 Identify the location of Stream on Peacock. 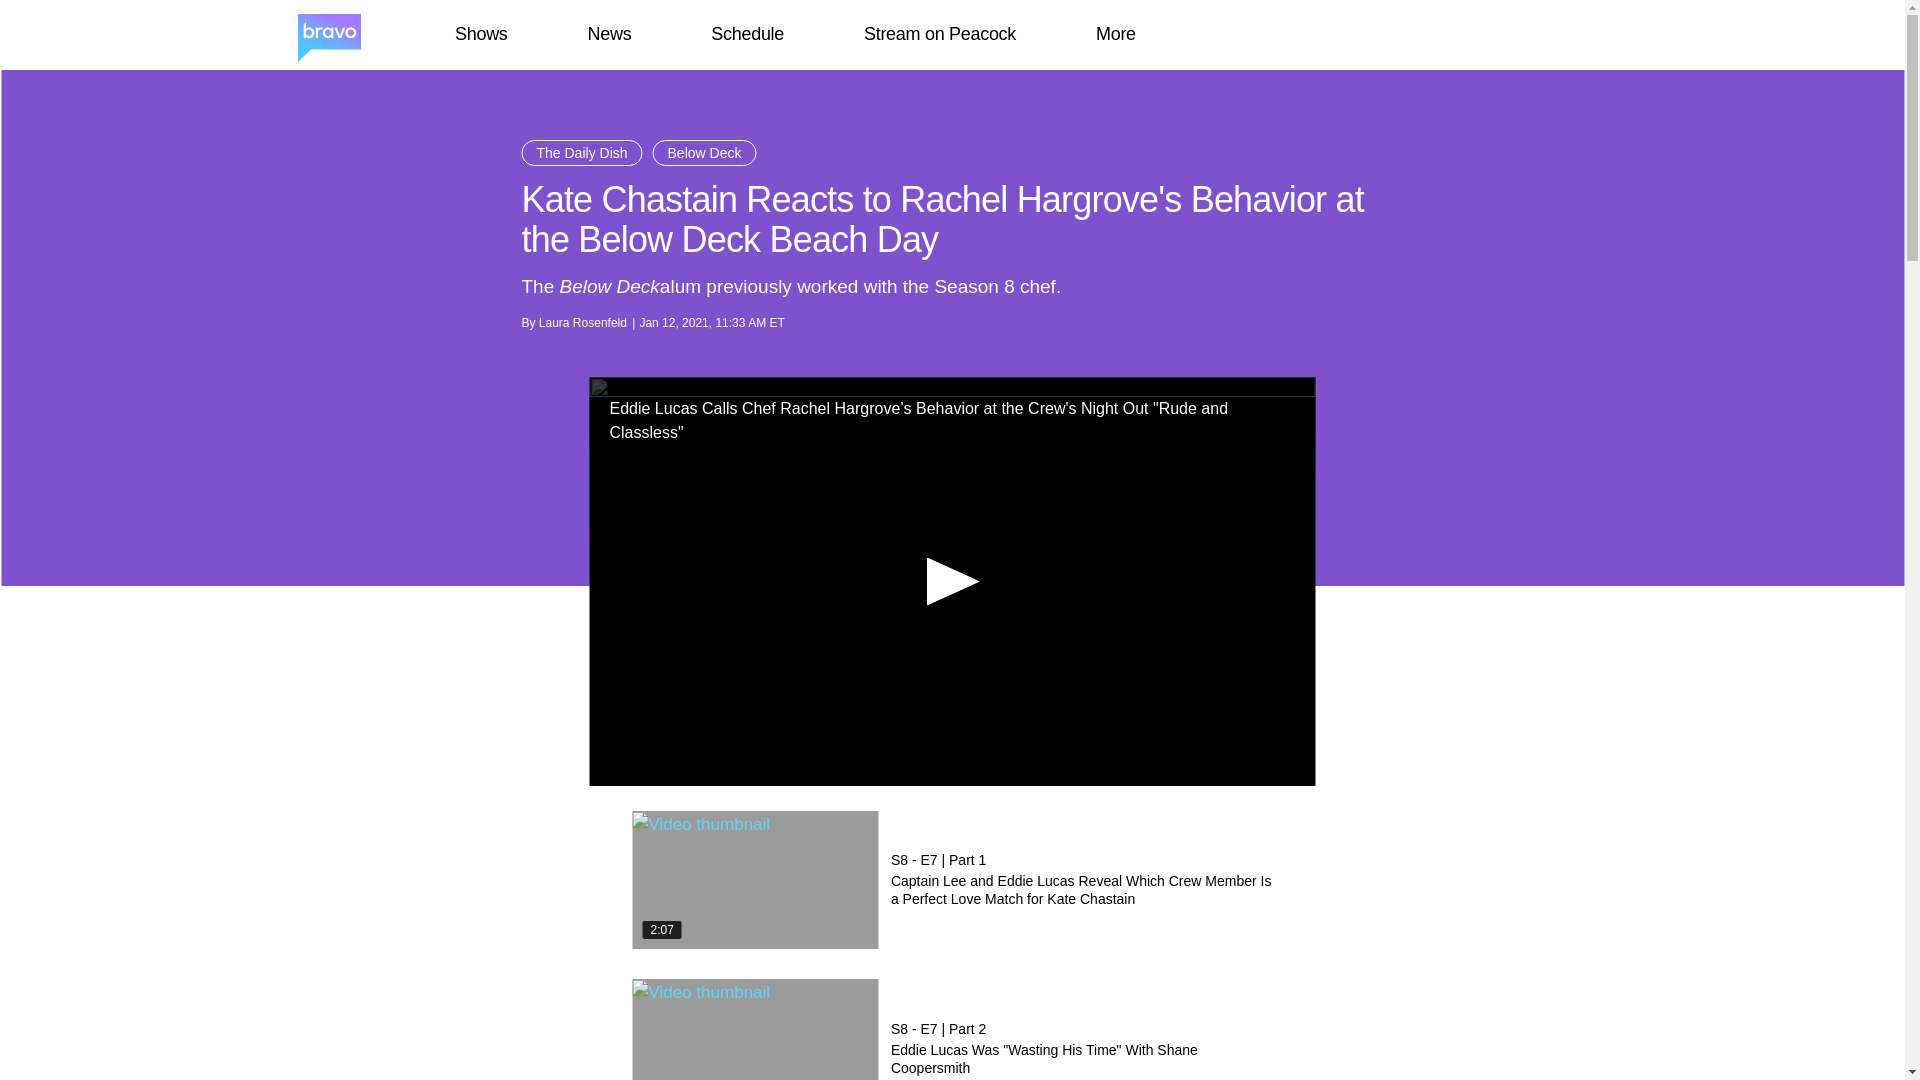
(940, 34).